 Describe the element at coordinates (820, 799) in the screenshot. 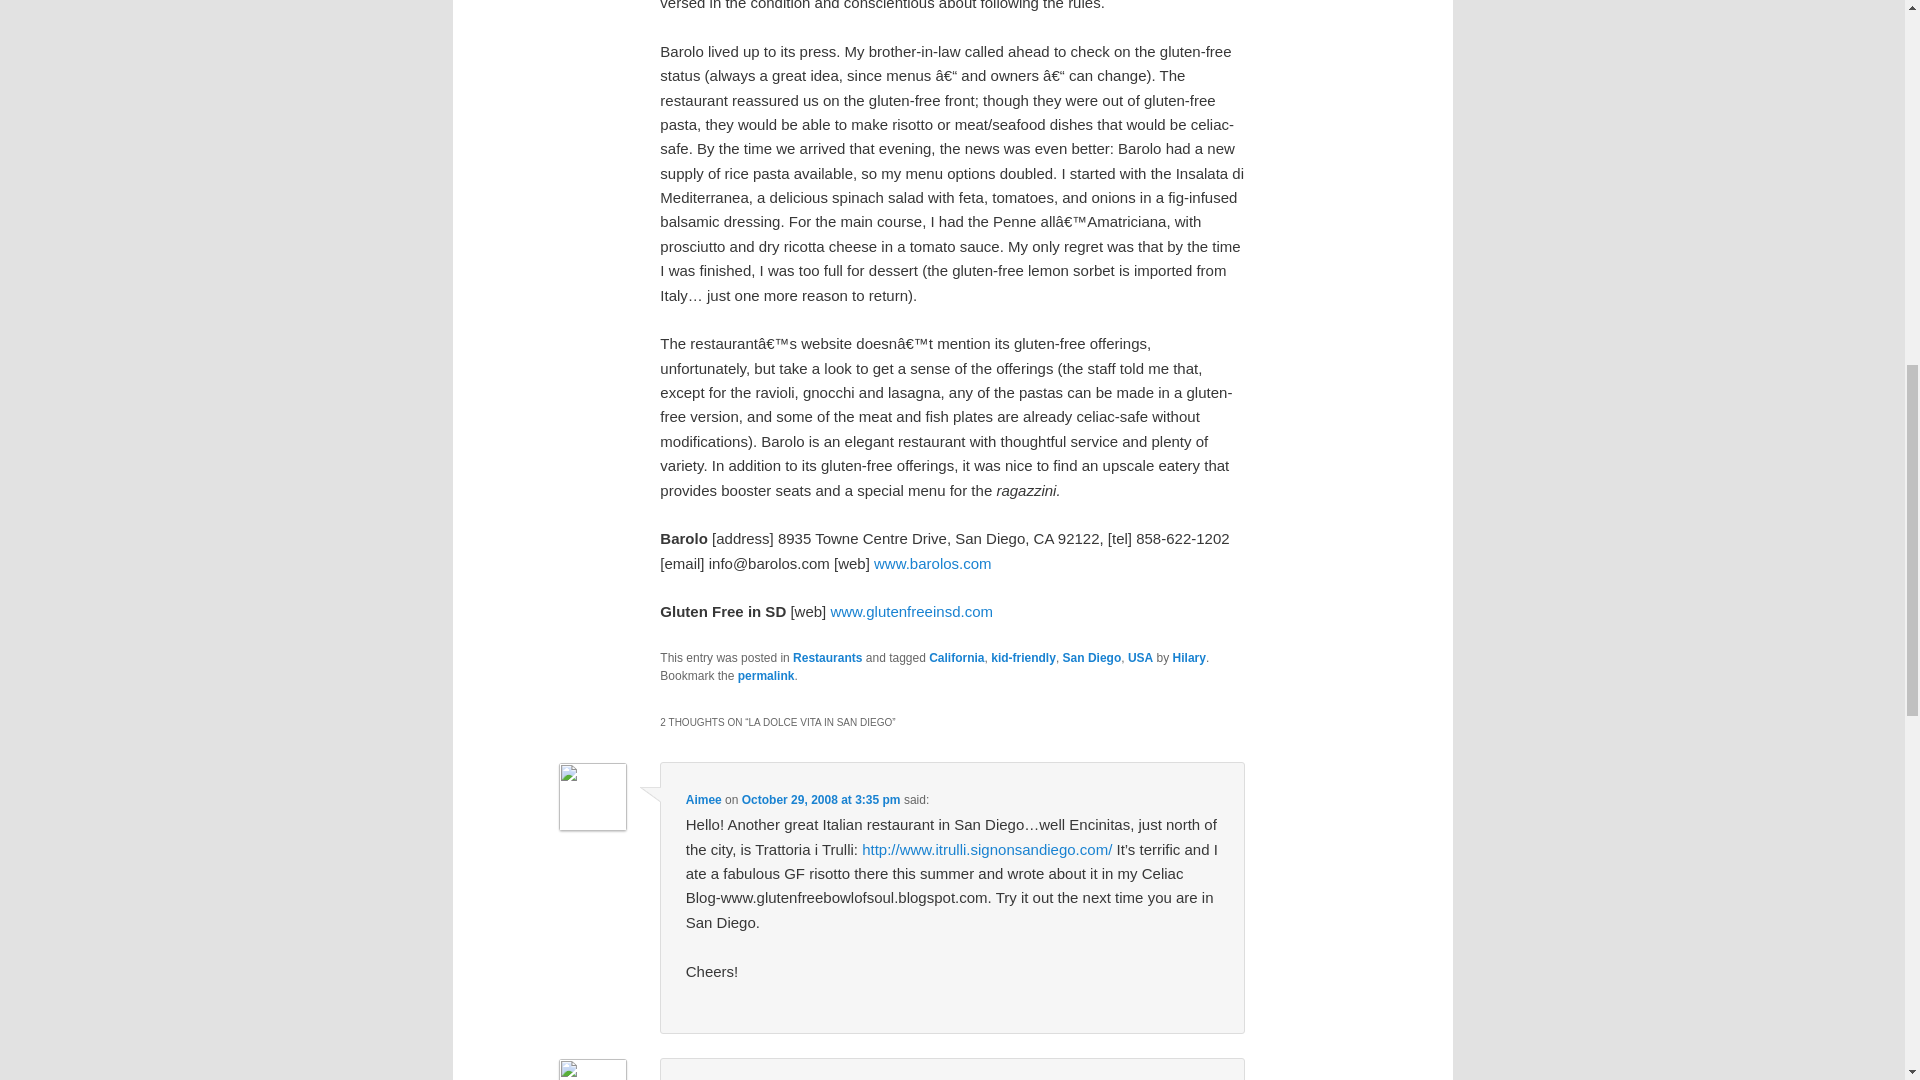

I see `October 29, 2008 at 3:35 pm` at that location.